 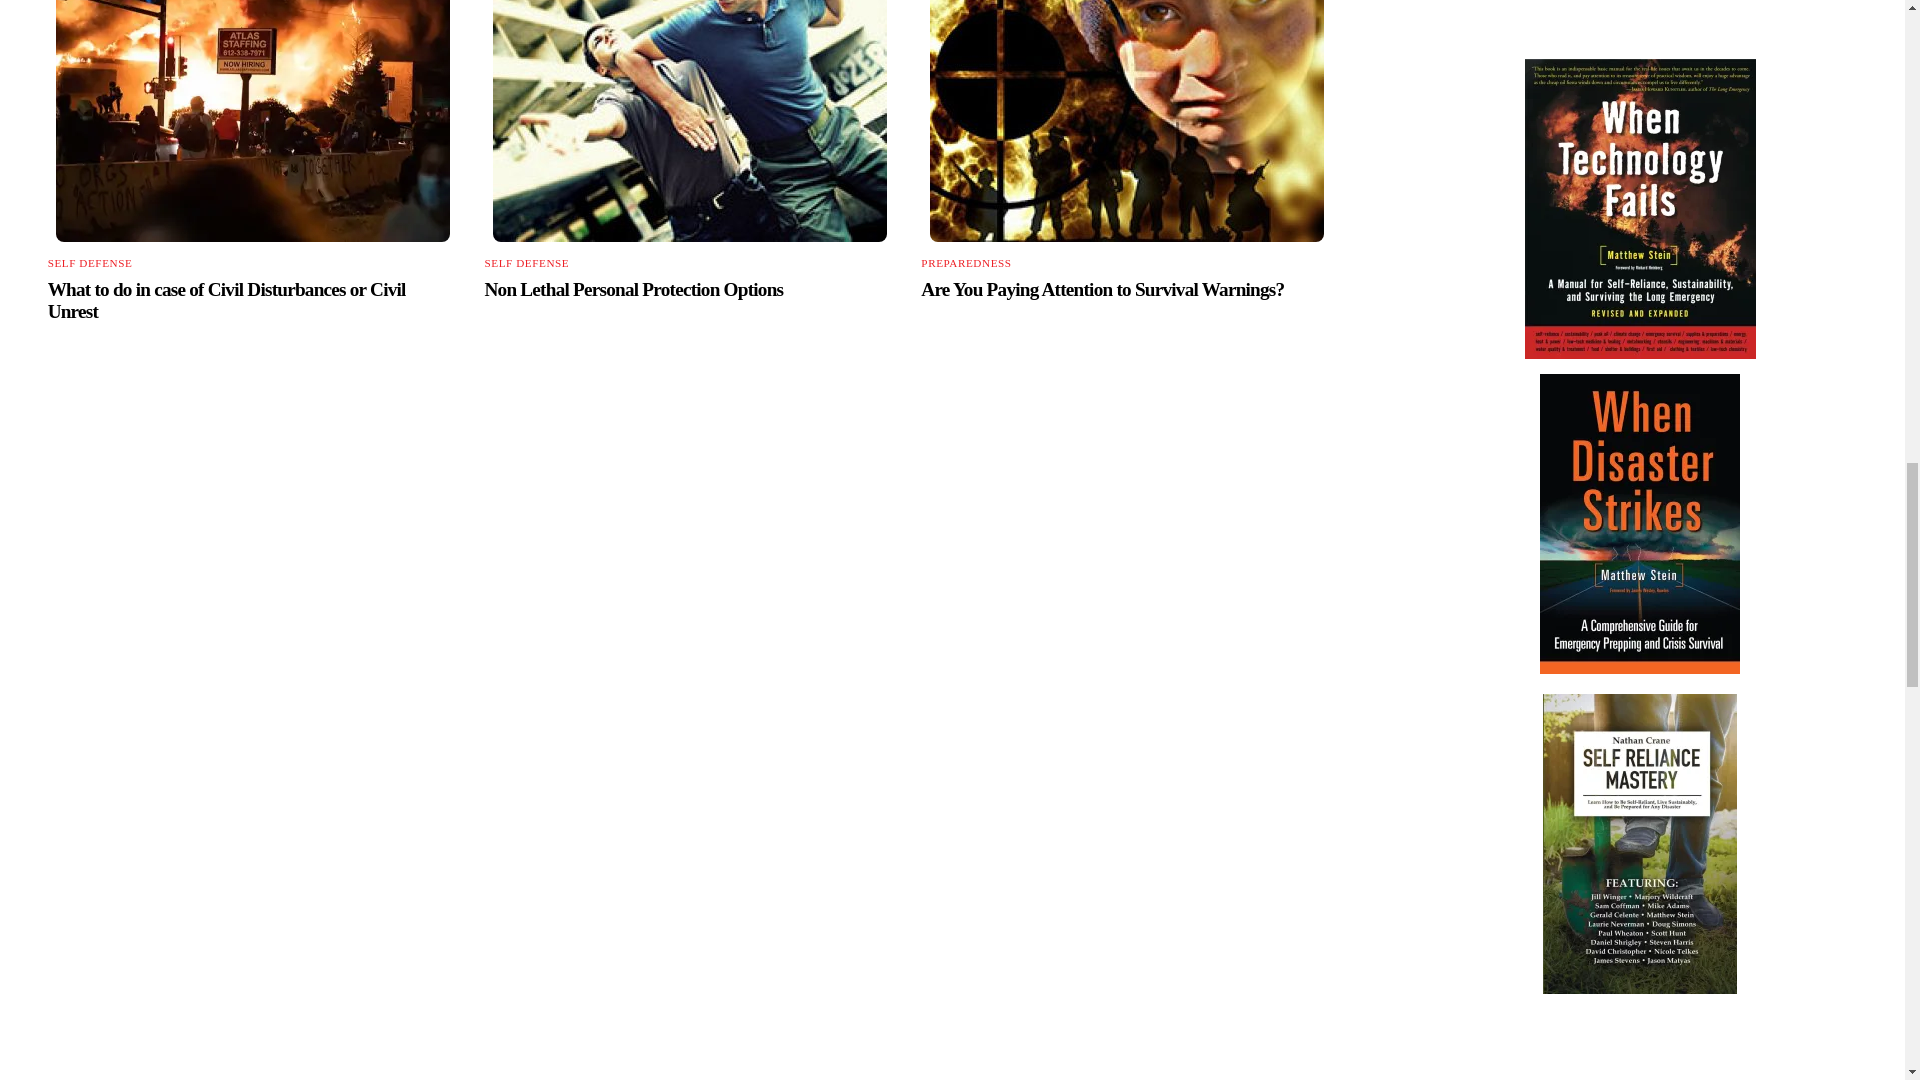 I want to click on SELF DEFENSE, so click(x=526, y=262).